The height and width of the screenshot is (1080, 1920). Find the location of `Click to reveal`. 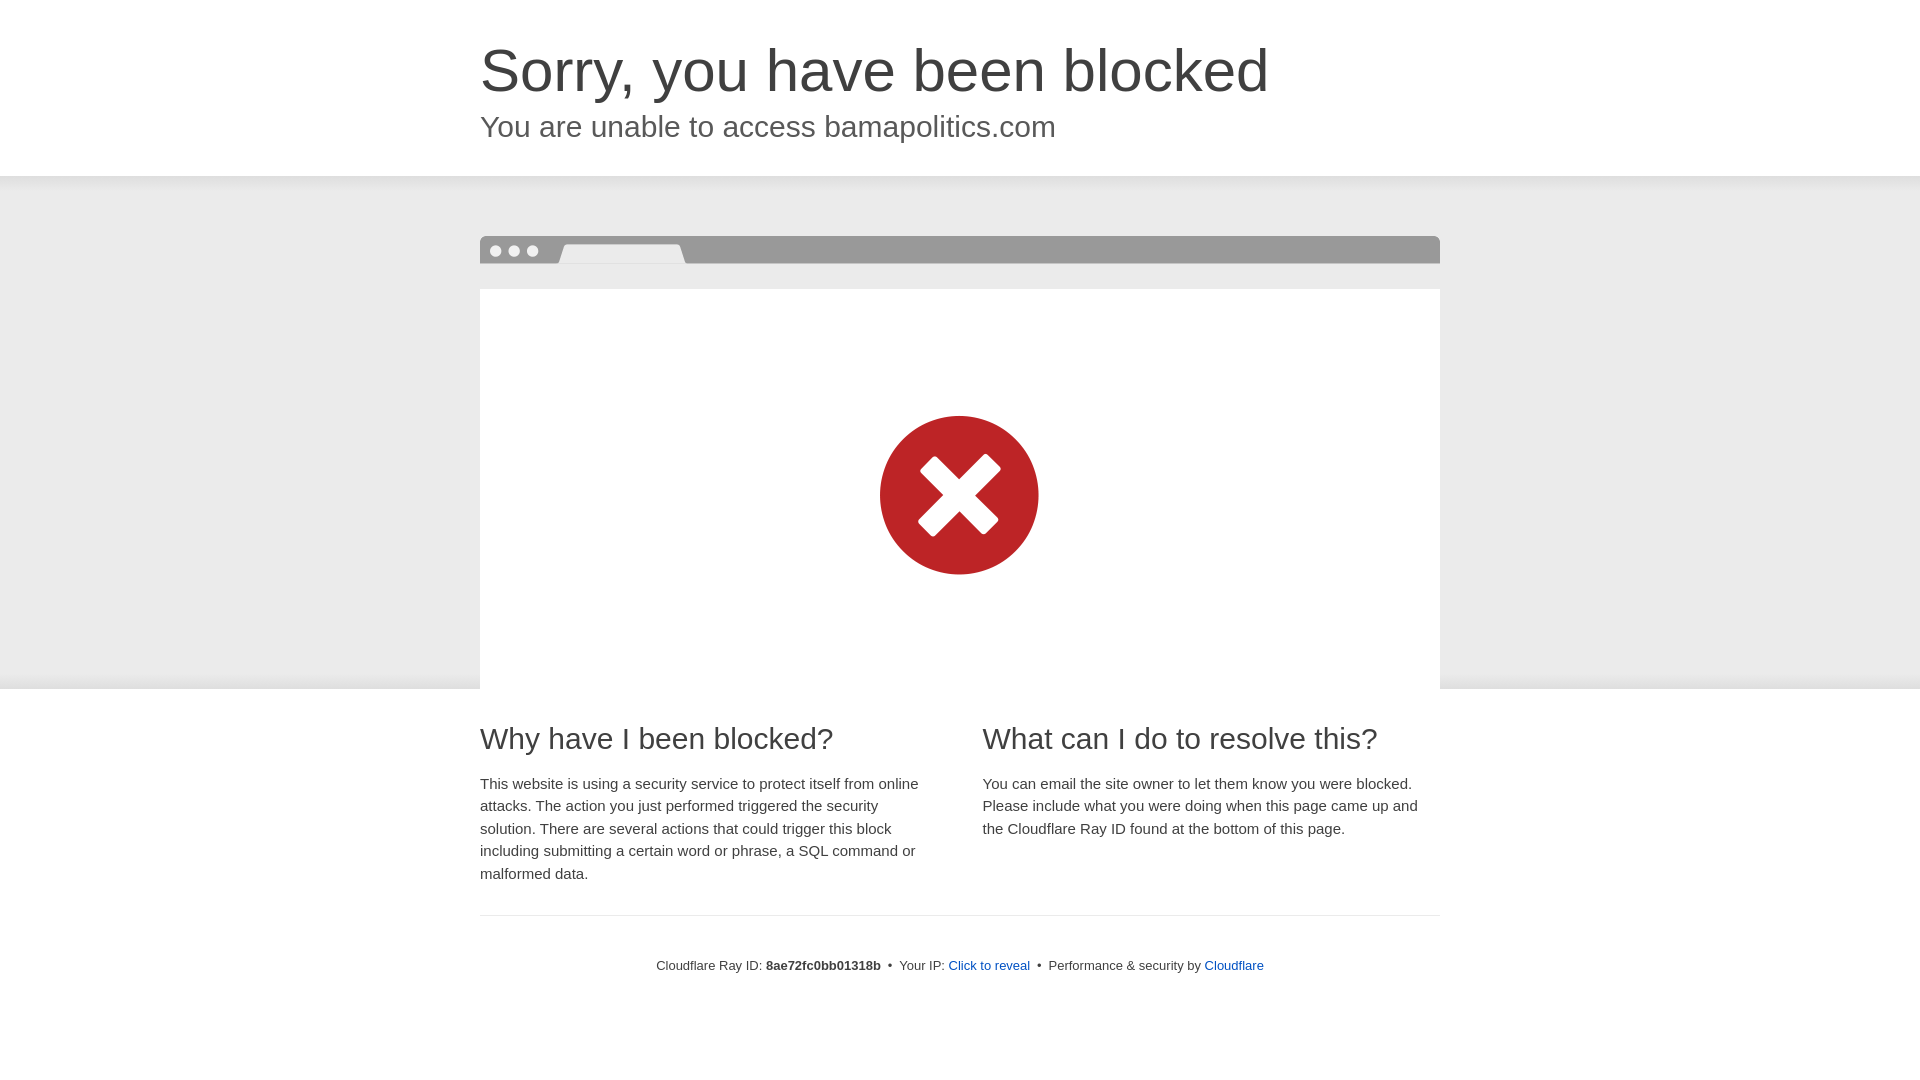

Click to reveal is located at coordinates (990, 966).